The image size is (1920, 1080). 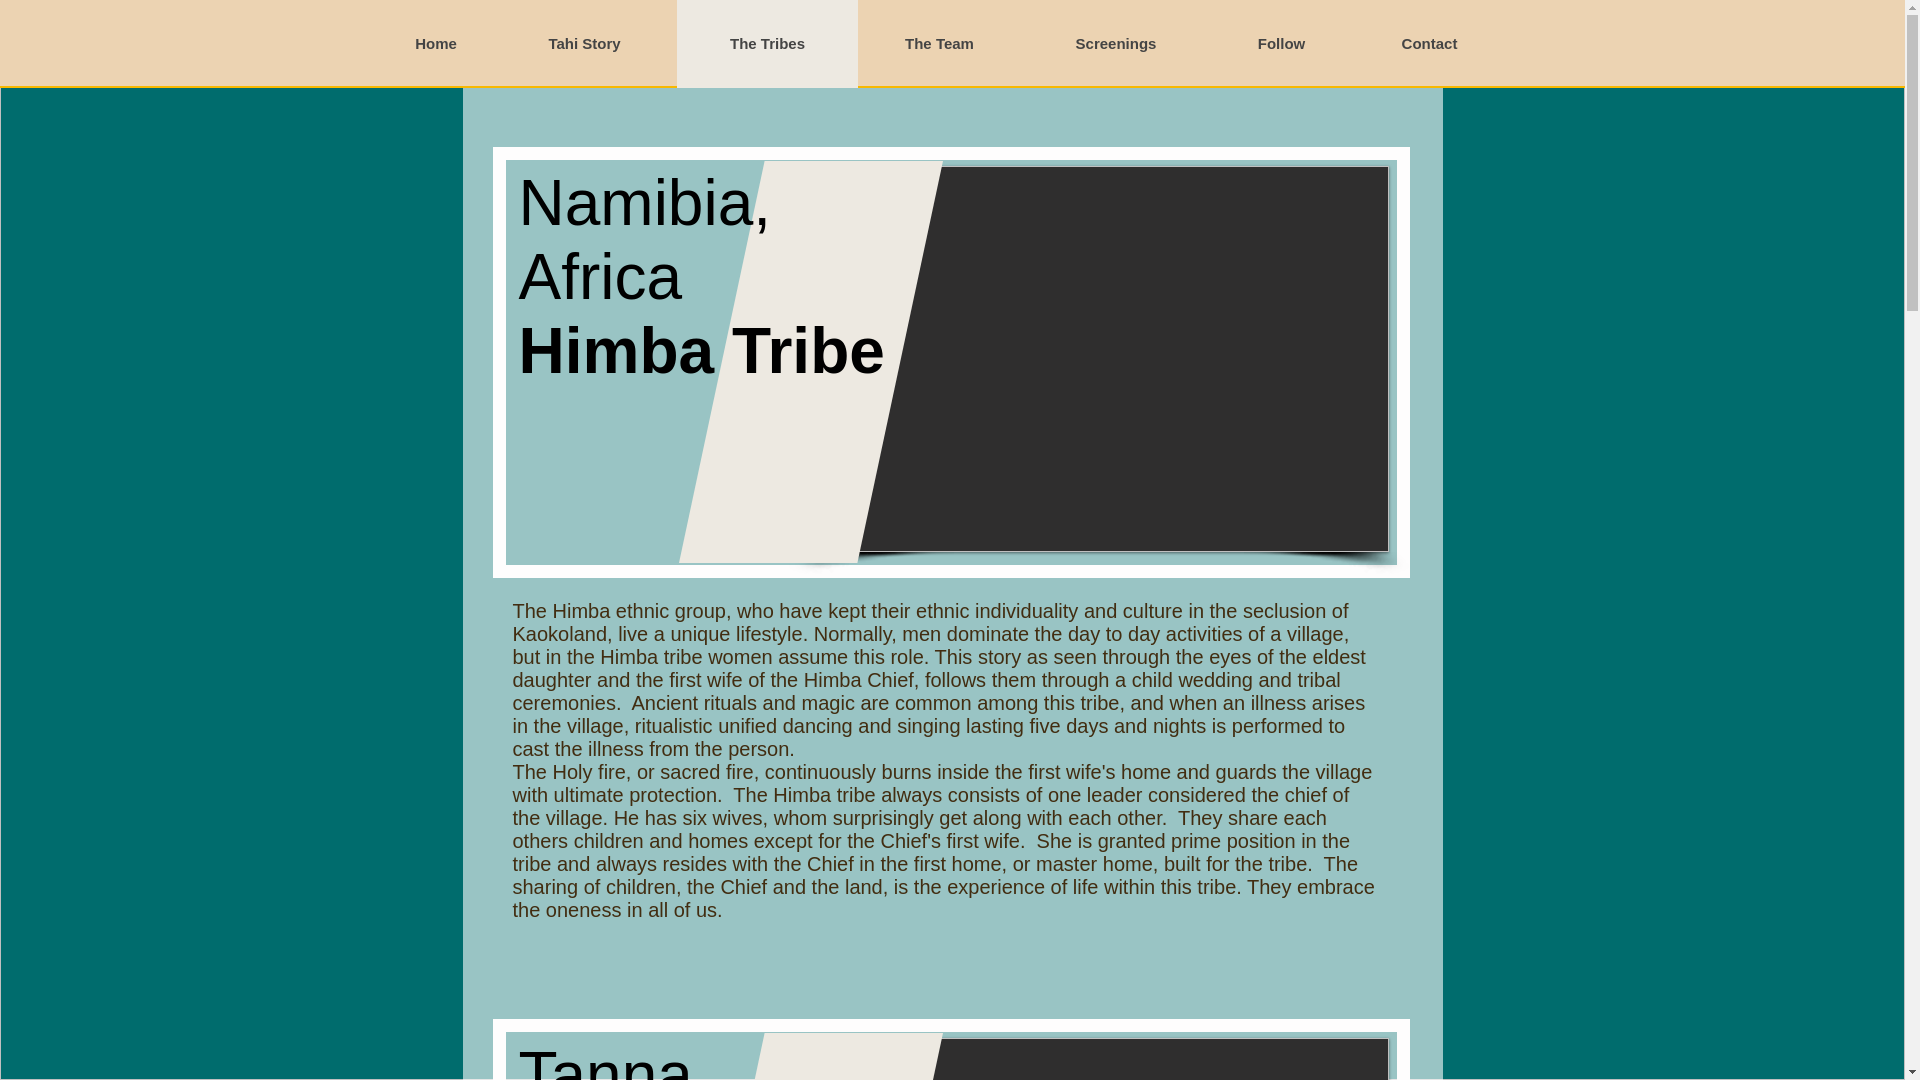 I want to click on The Team, so click(x=940, y=44).